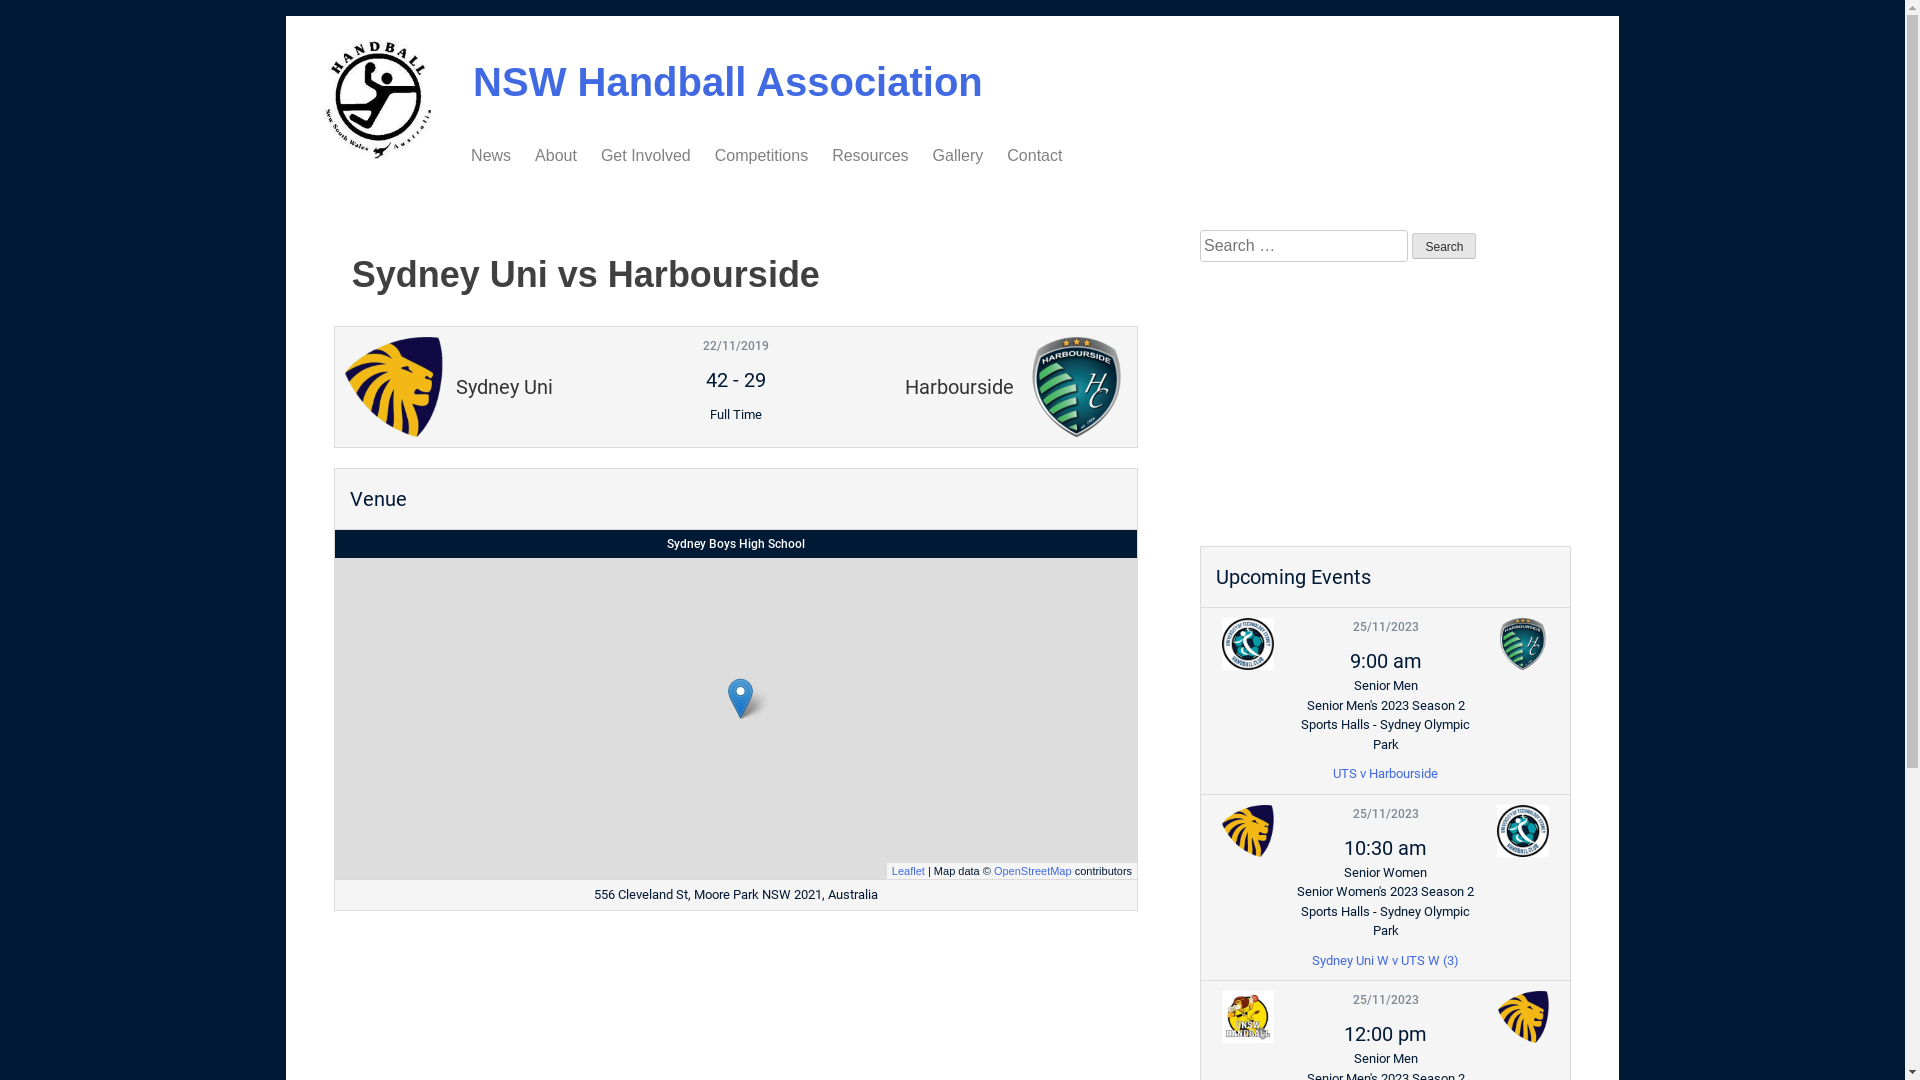  I want to click on 25/11/2023, so click(1386, 627).